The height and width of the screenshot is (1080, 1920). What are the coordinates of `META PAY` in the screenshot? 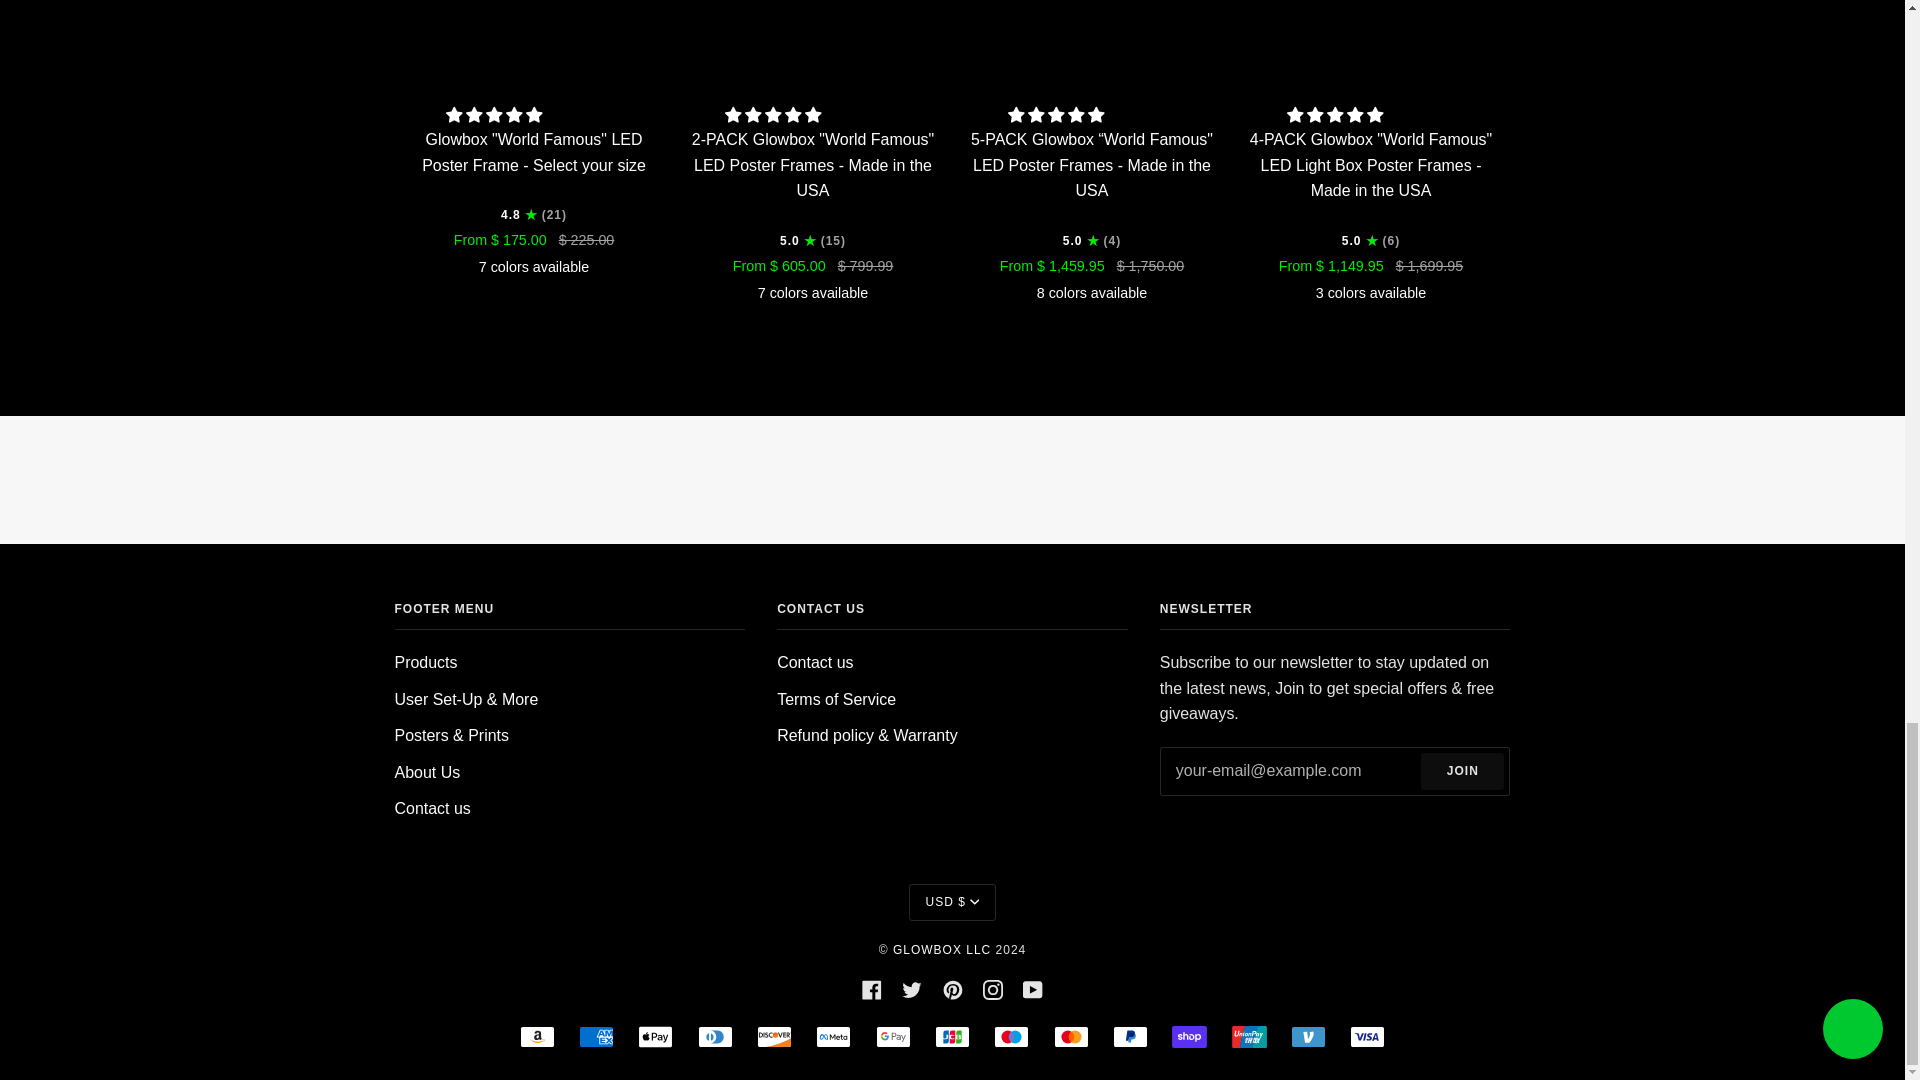 It's located at (833, 1036).